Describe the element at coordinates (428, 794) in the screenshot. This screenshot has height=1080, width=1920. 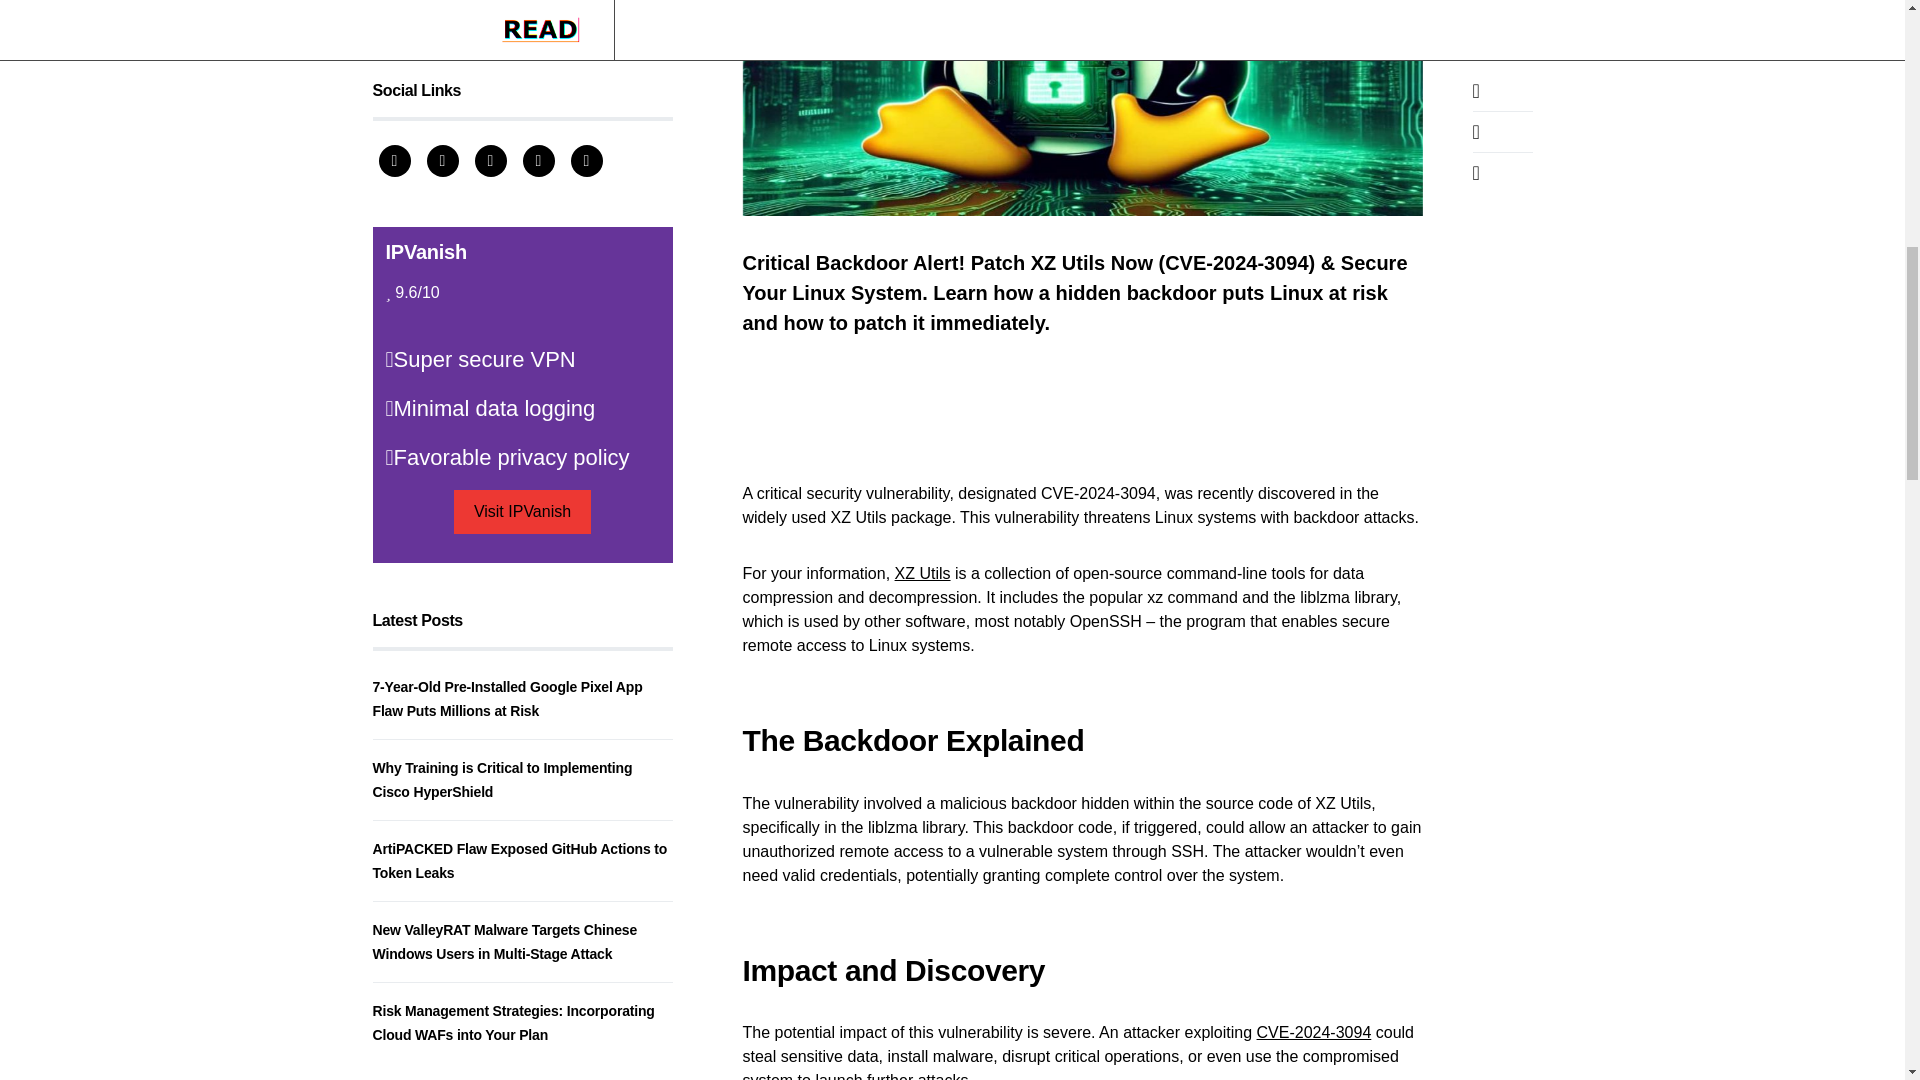
I see `View all posts by Cyber Newswire` at that location.